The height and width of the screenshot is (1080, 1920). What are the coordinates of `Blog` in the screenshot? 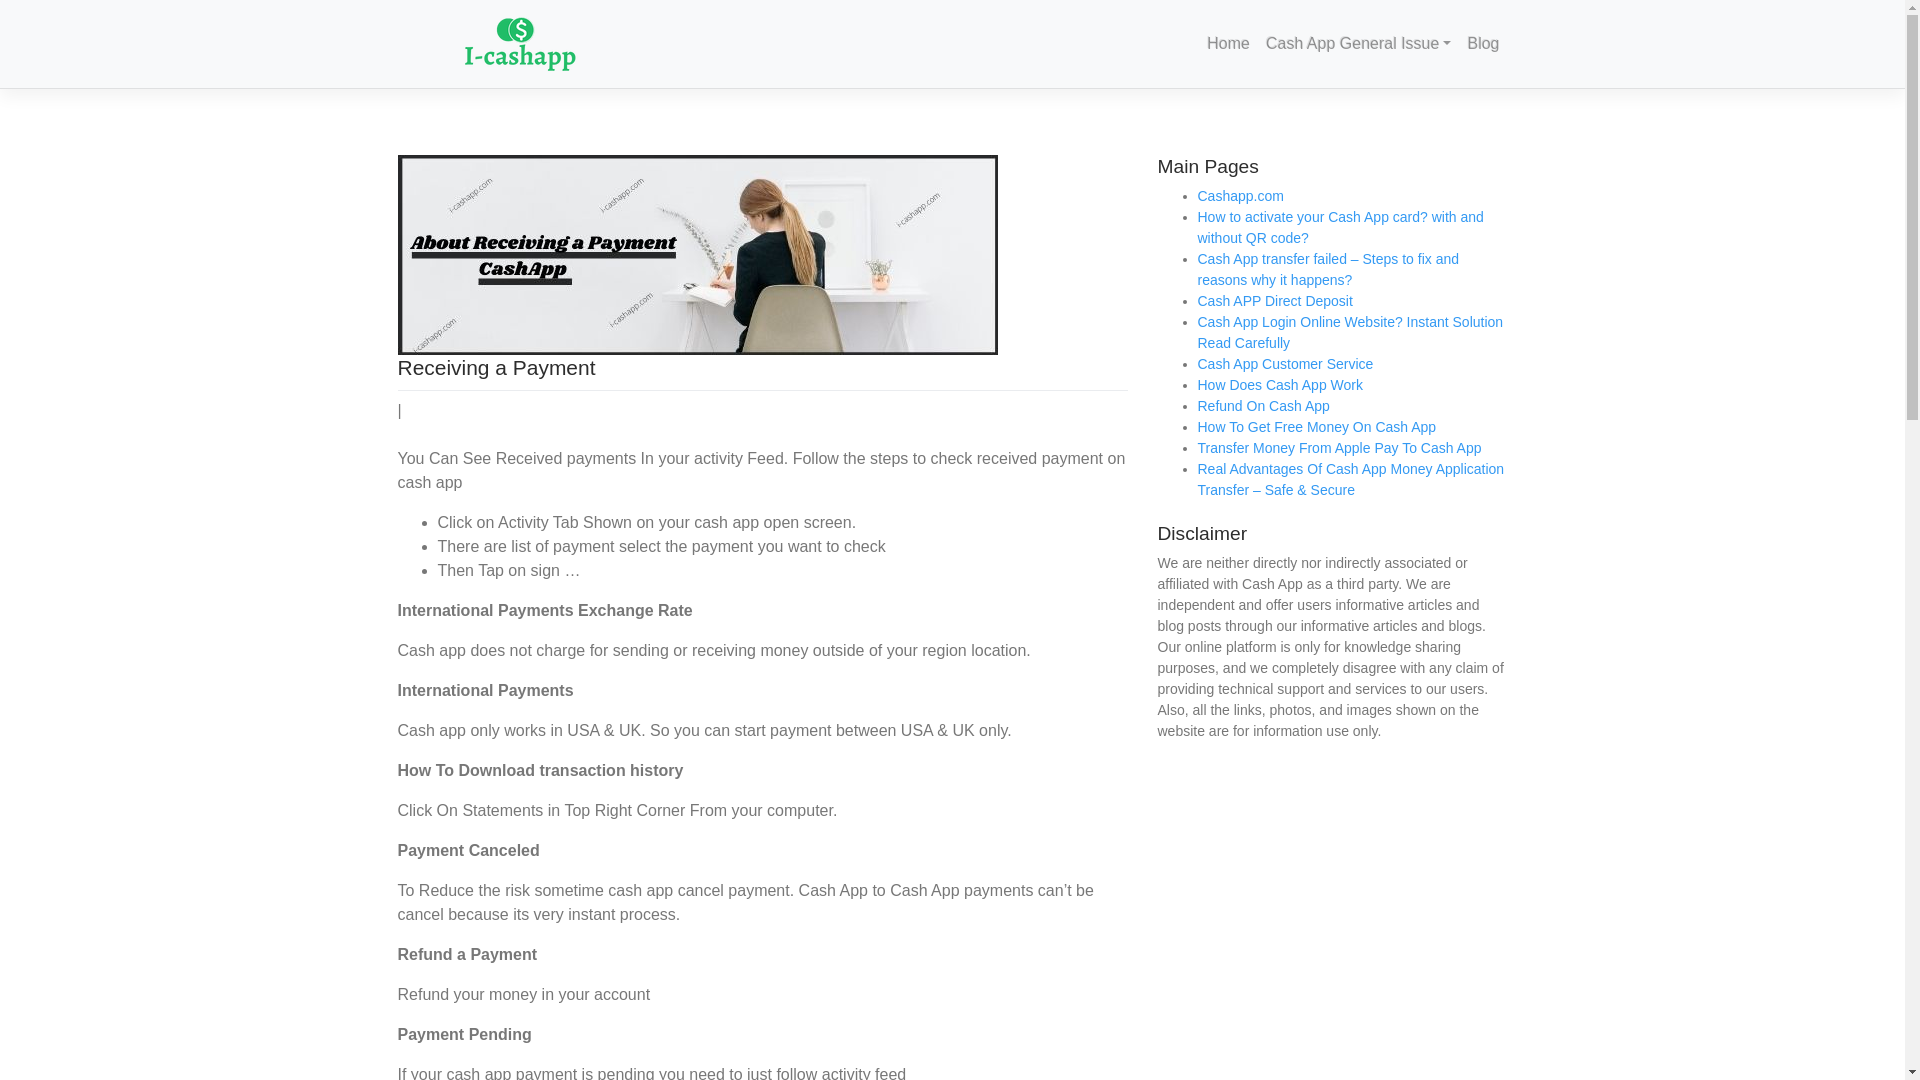 It's located at (1483, 43).